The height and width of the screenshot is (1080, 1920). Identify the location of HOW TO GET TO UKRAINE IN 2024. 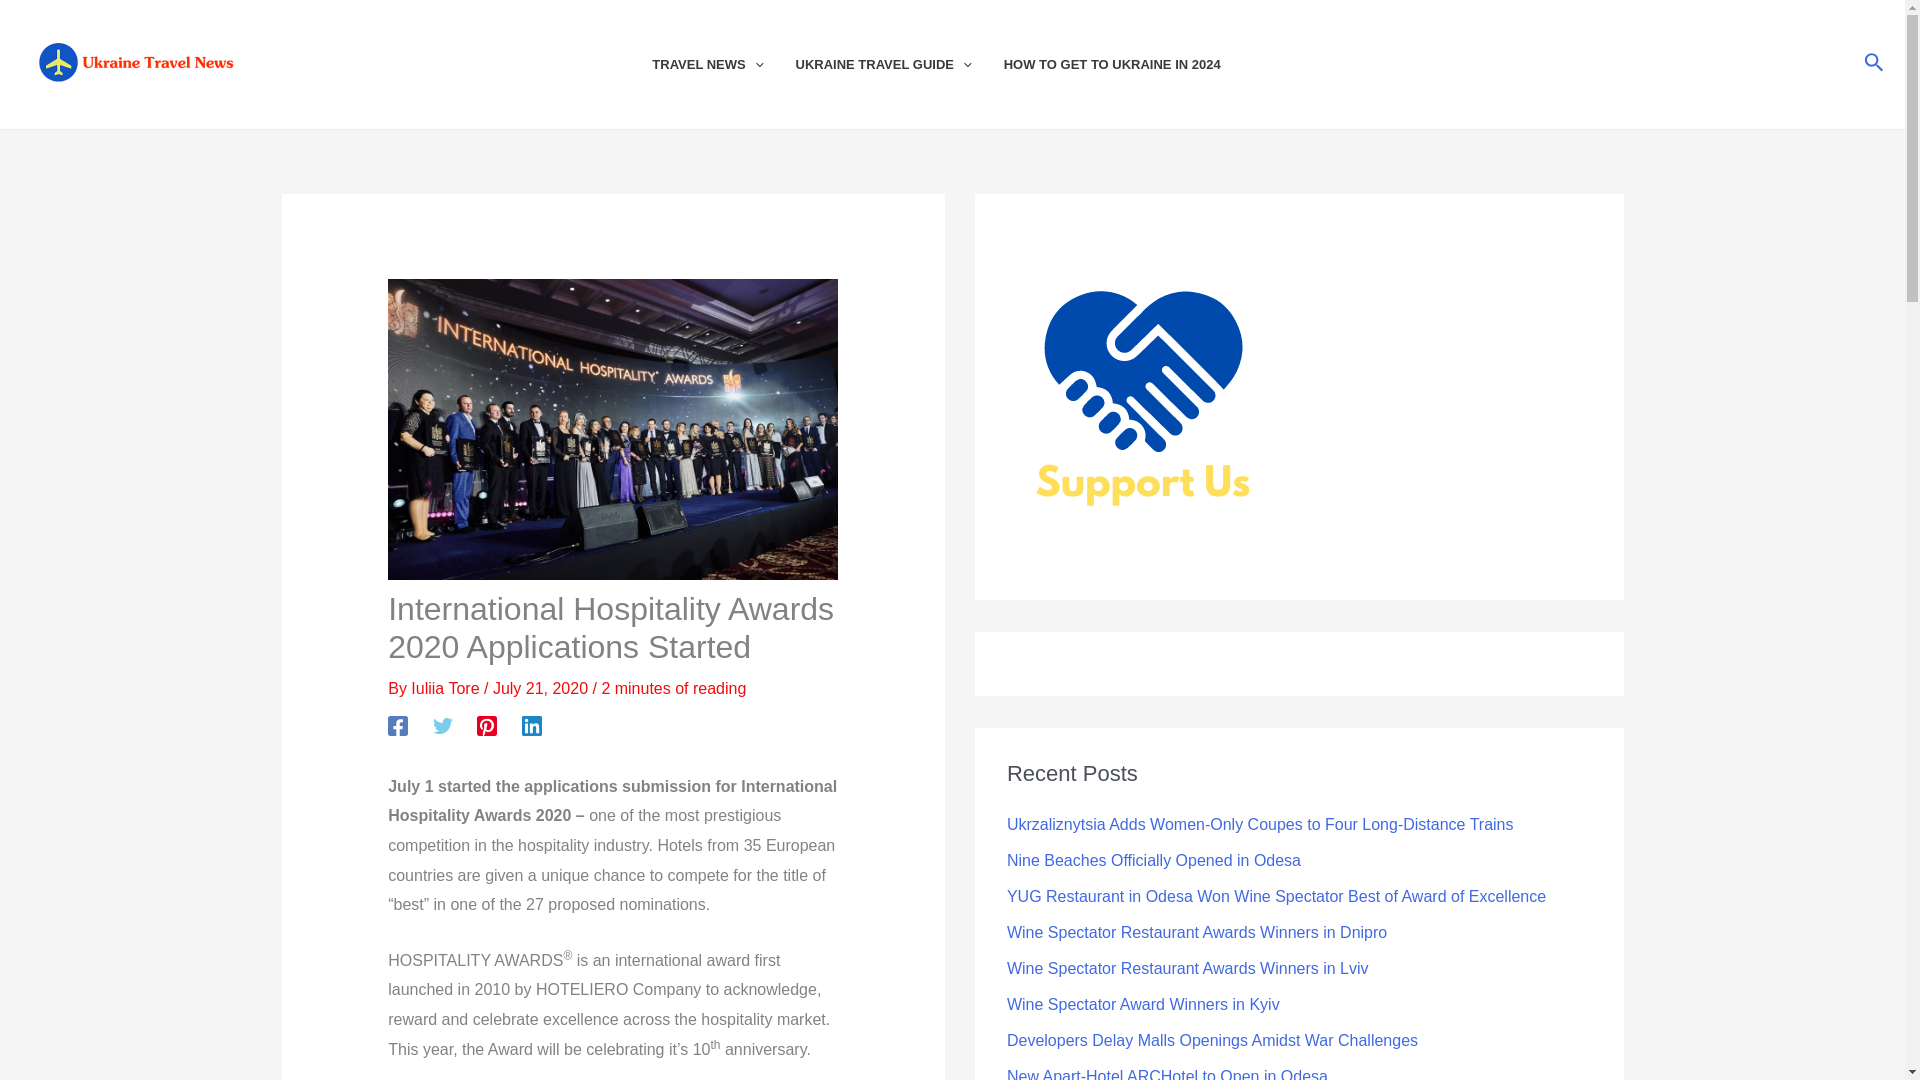
(1128, 64).